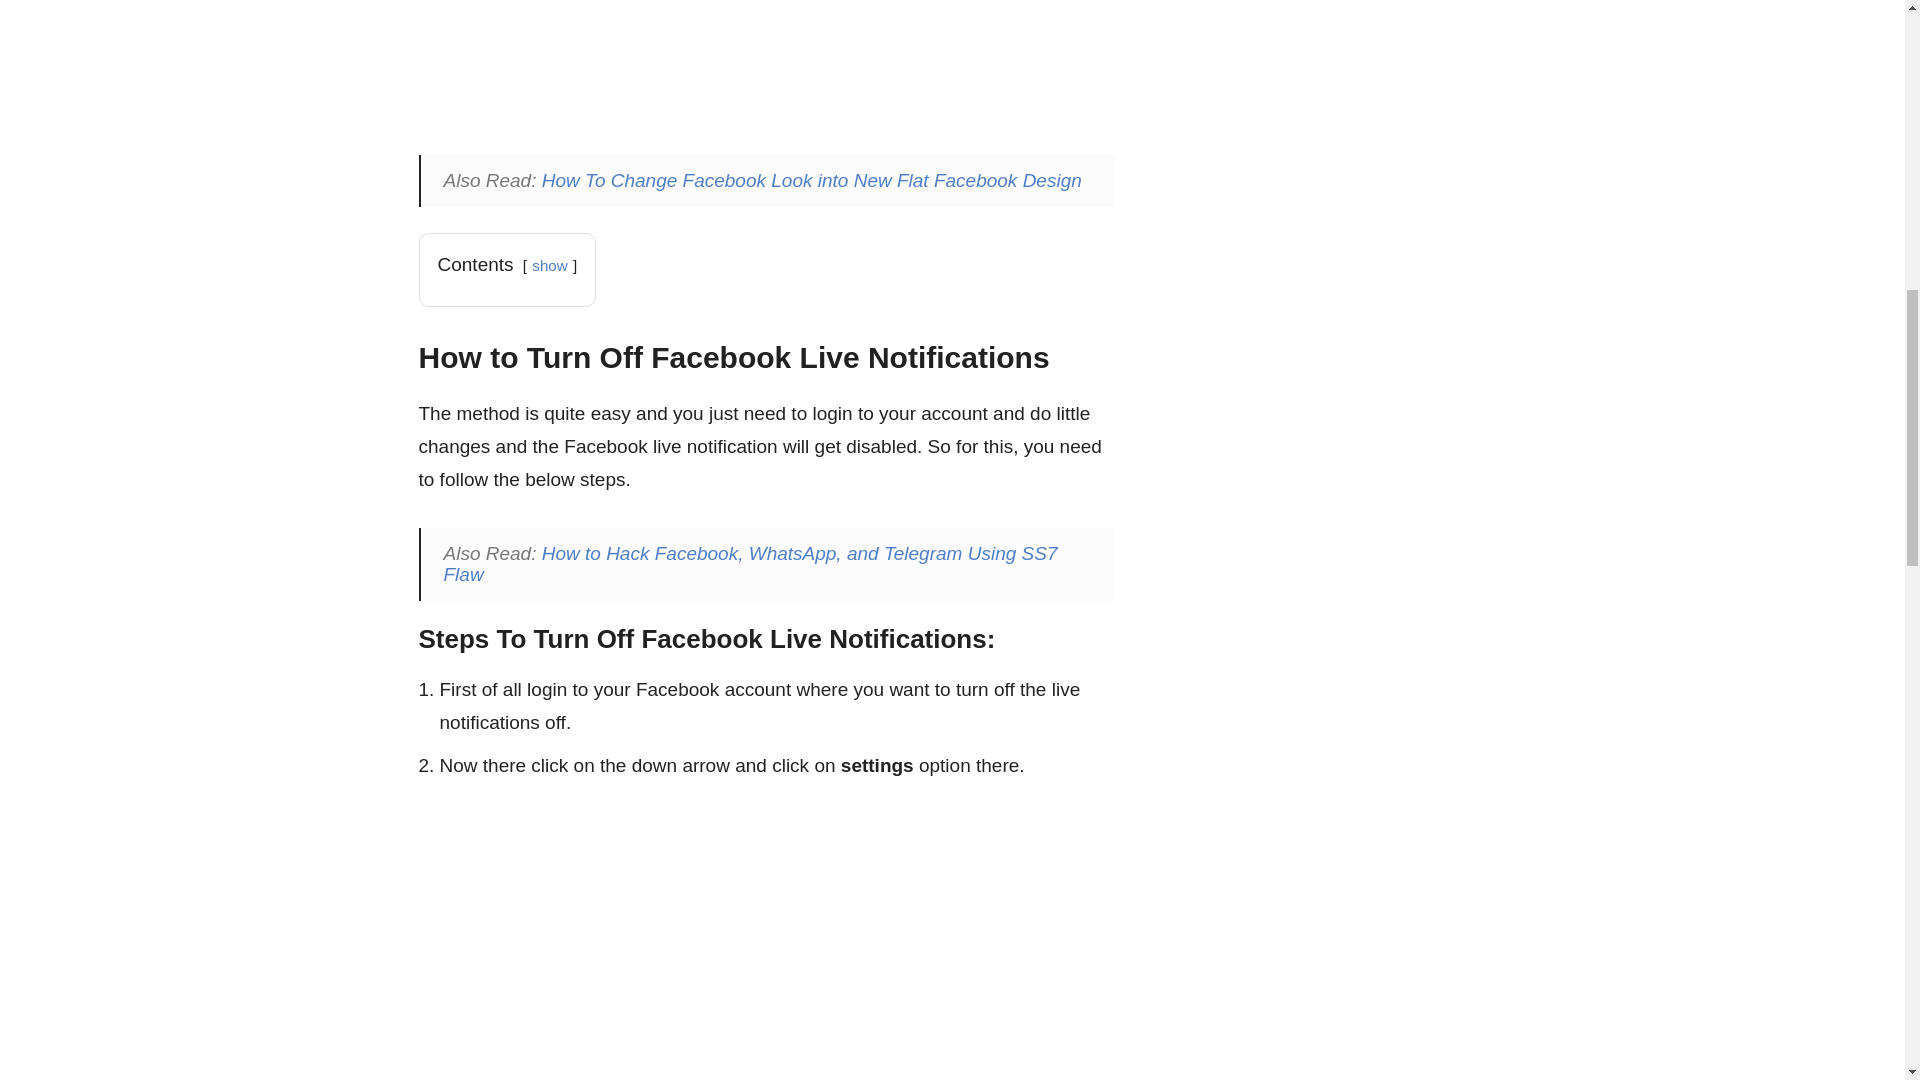  What do you see at coordinates (812, 180) in the screenshot?
I see `How To Change Facebook Look into New Flat Facebook Design` at bounding box center [812, 180].